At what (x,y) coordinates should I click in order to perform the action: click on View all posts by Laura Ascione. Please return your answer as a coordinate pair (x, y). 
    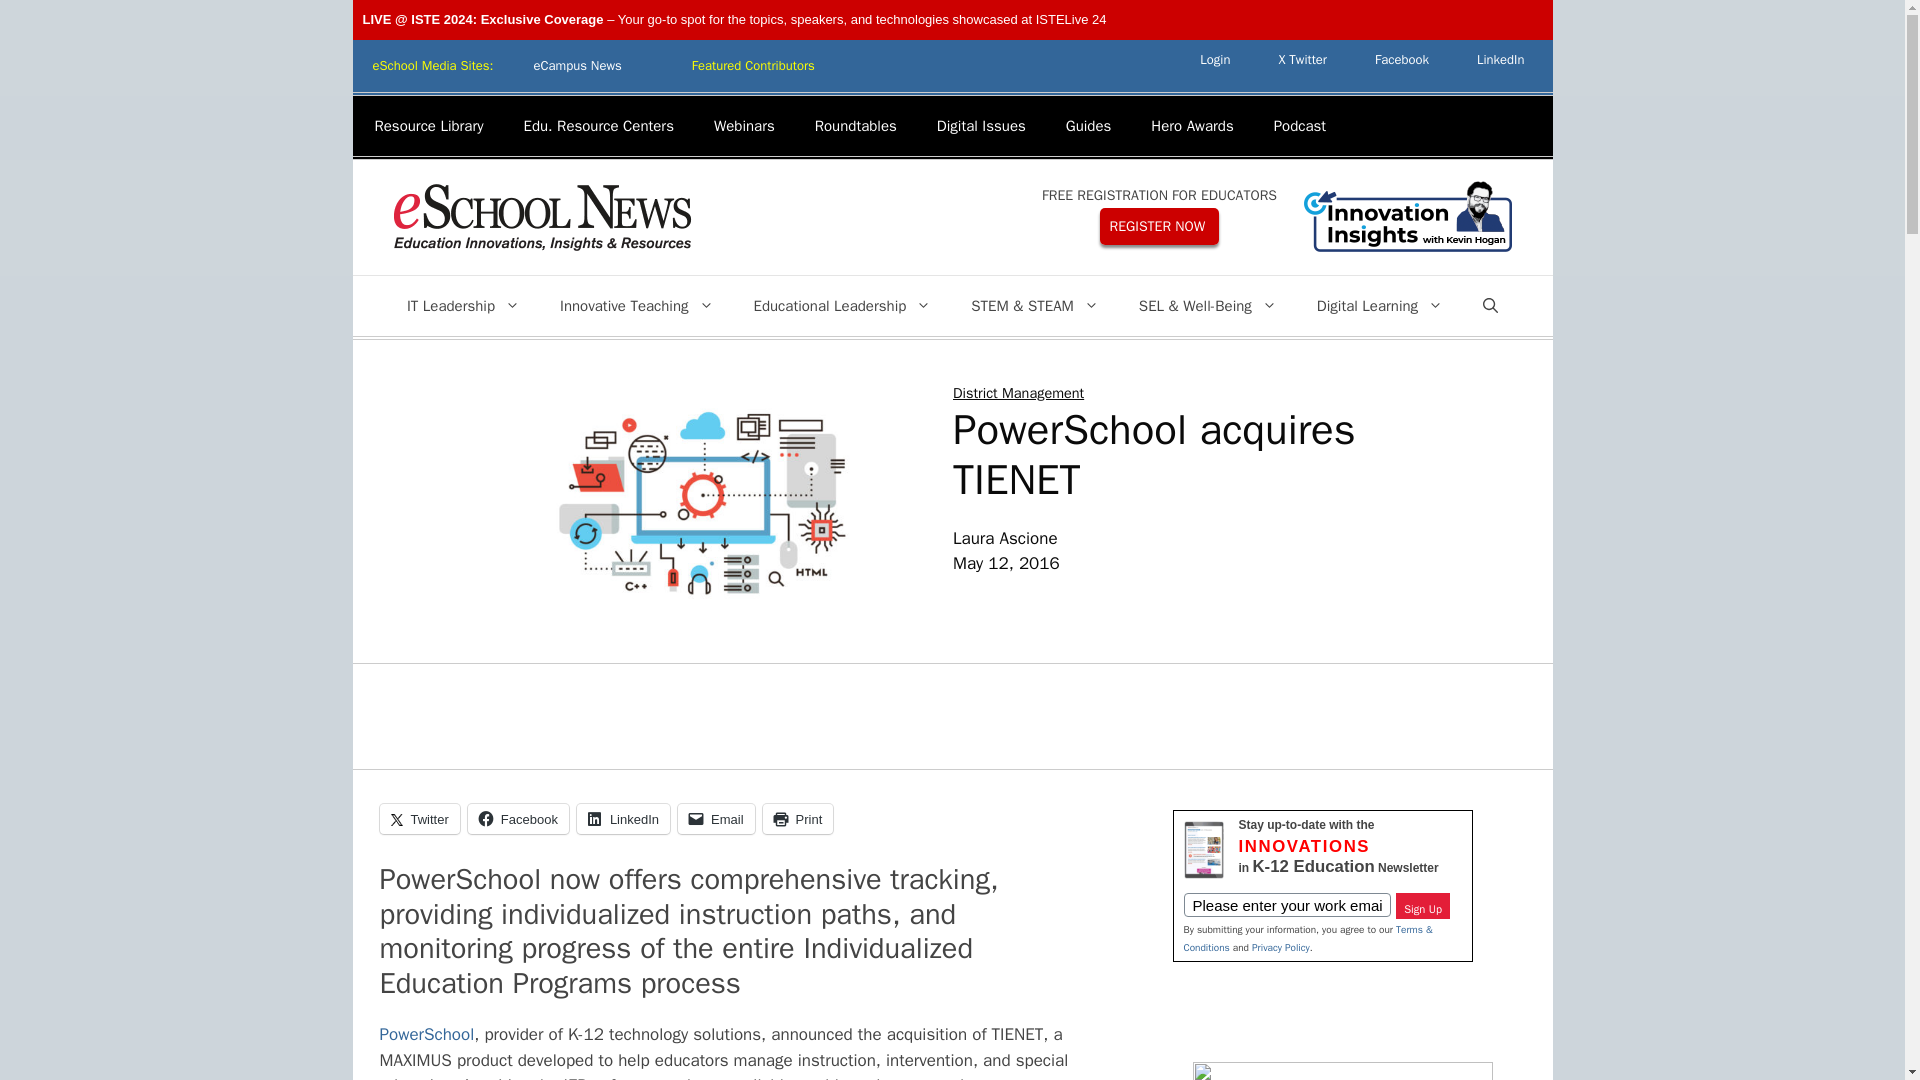
    Looking at the image, I should click on (1004, 538).